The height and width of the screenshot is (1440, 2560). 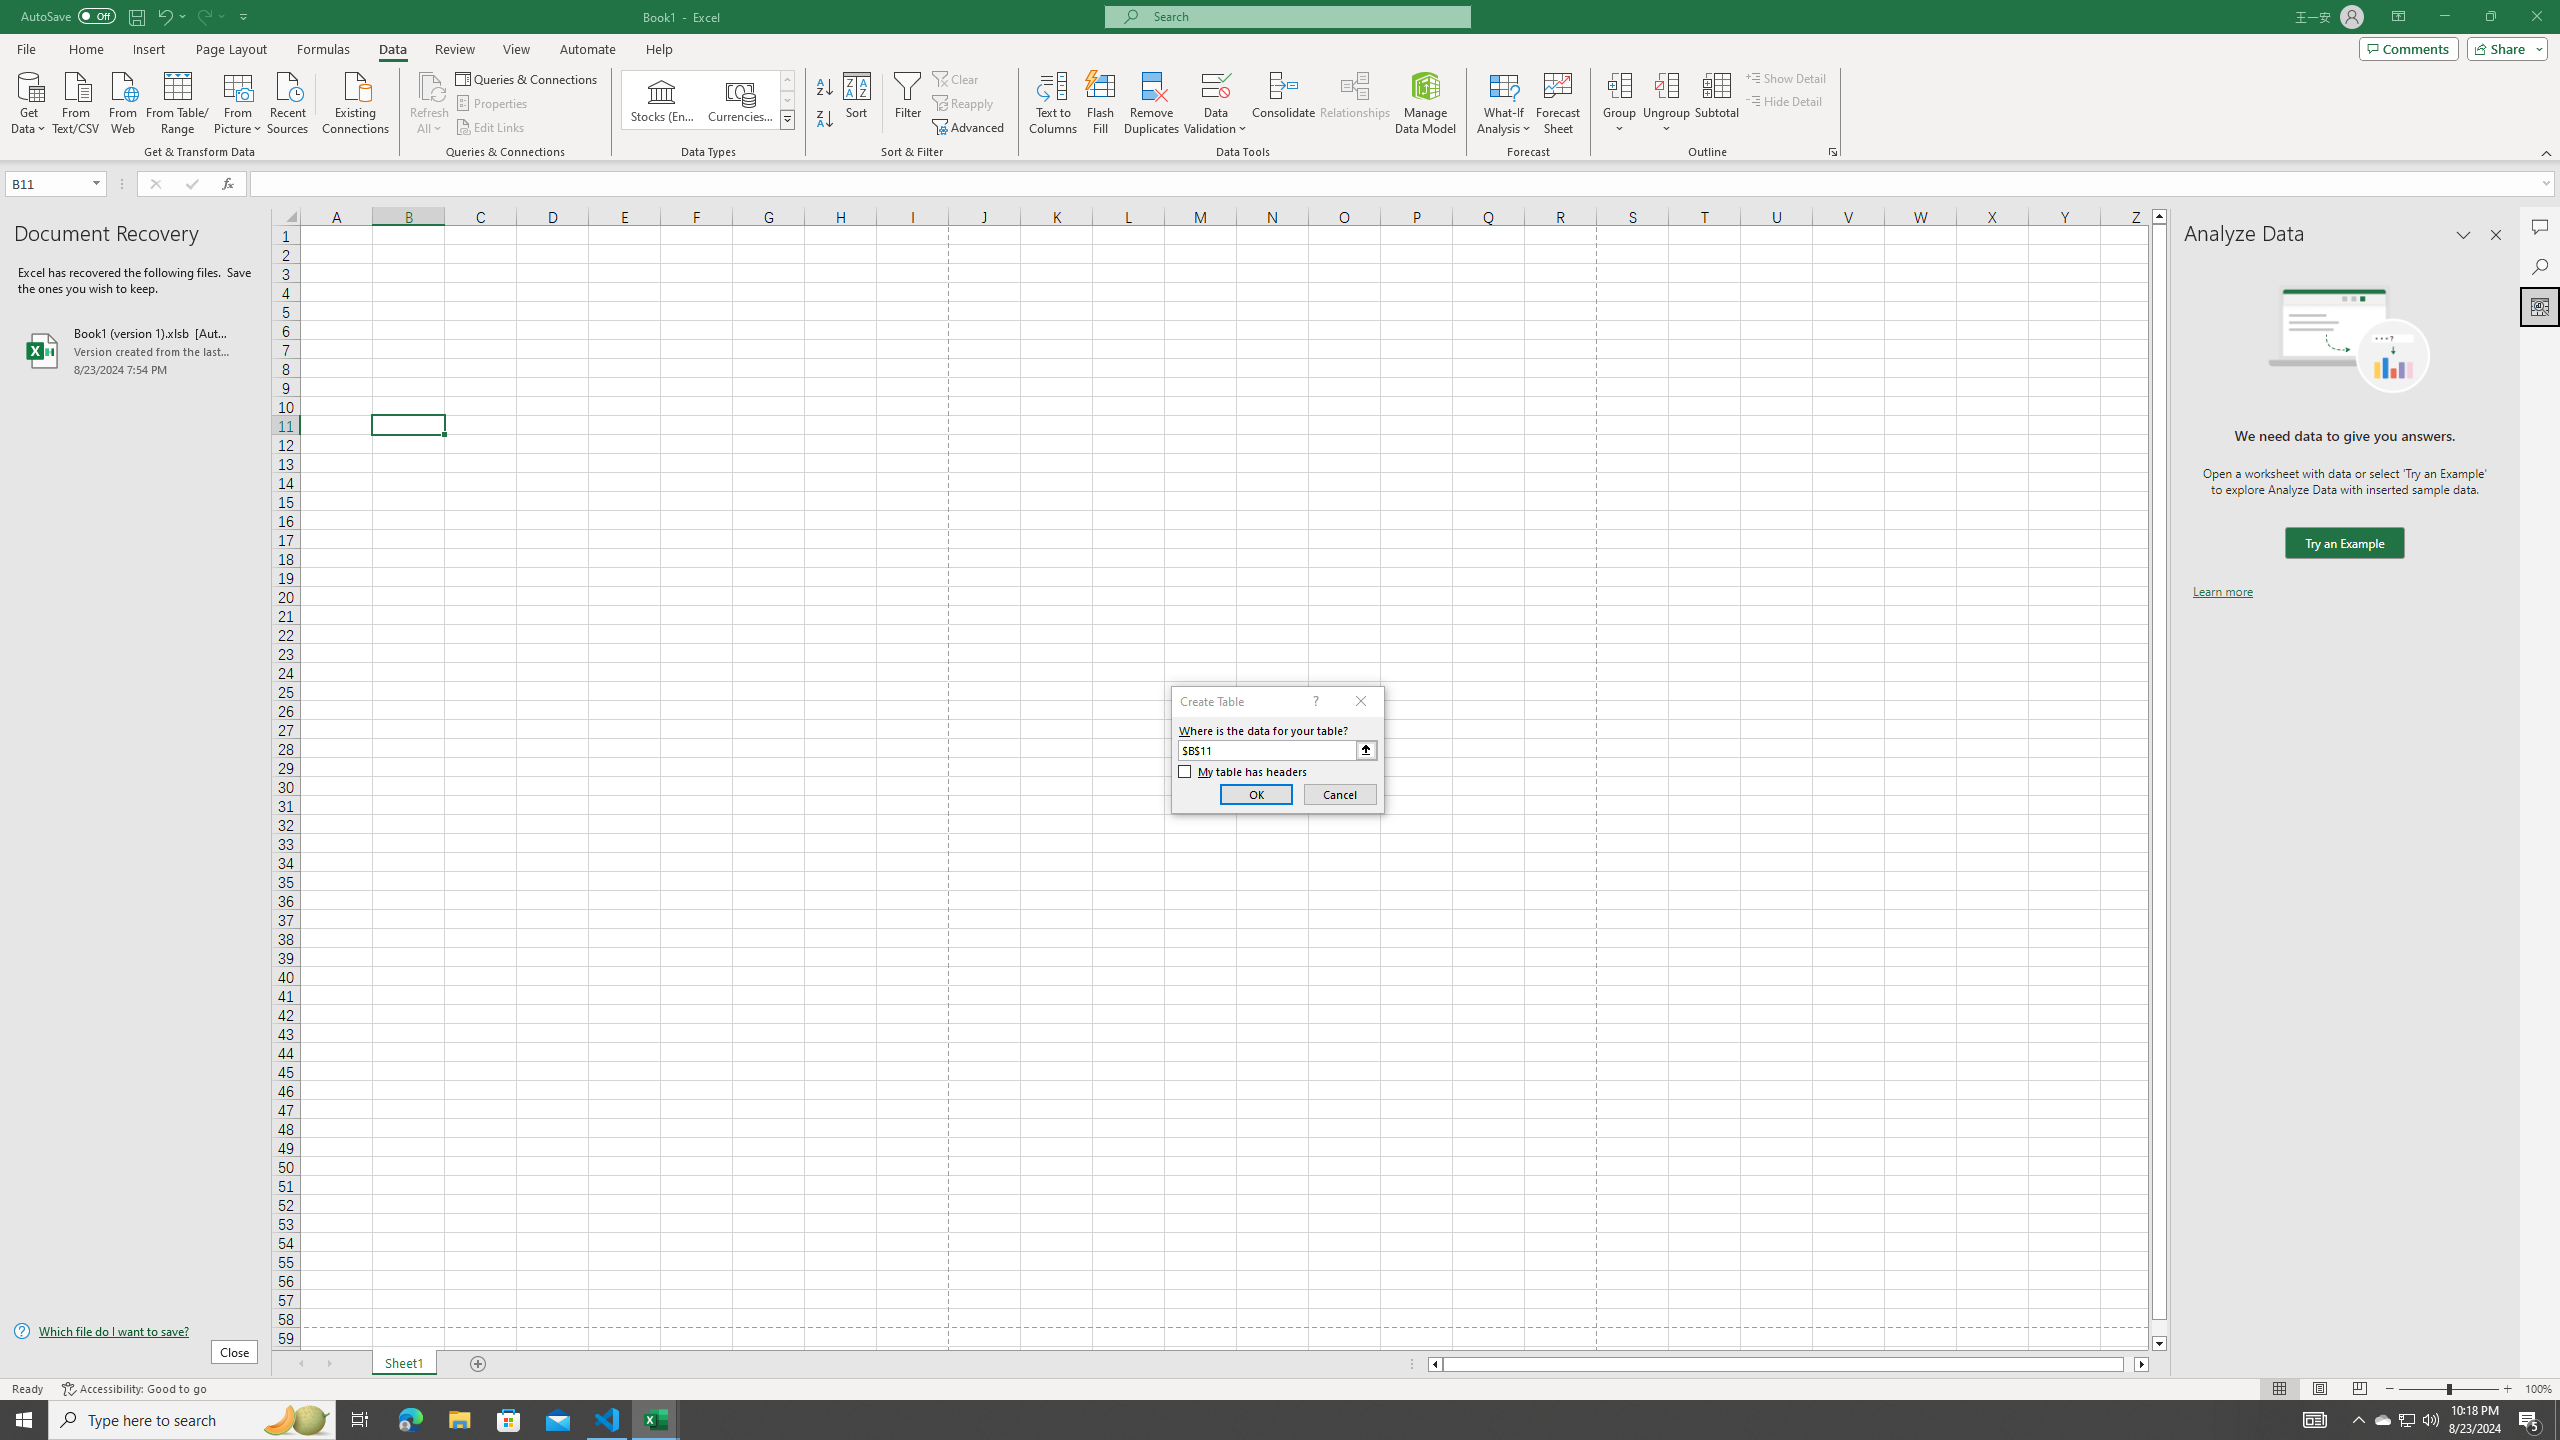 I want to click on Currencies (English), so click(x=740, y=100).